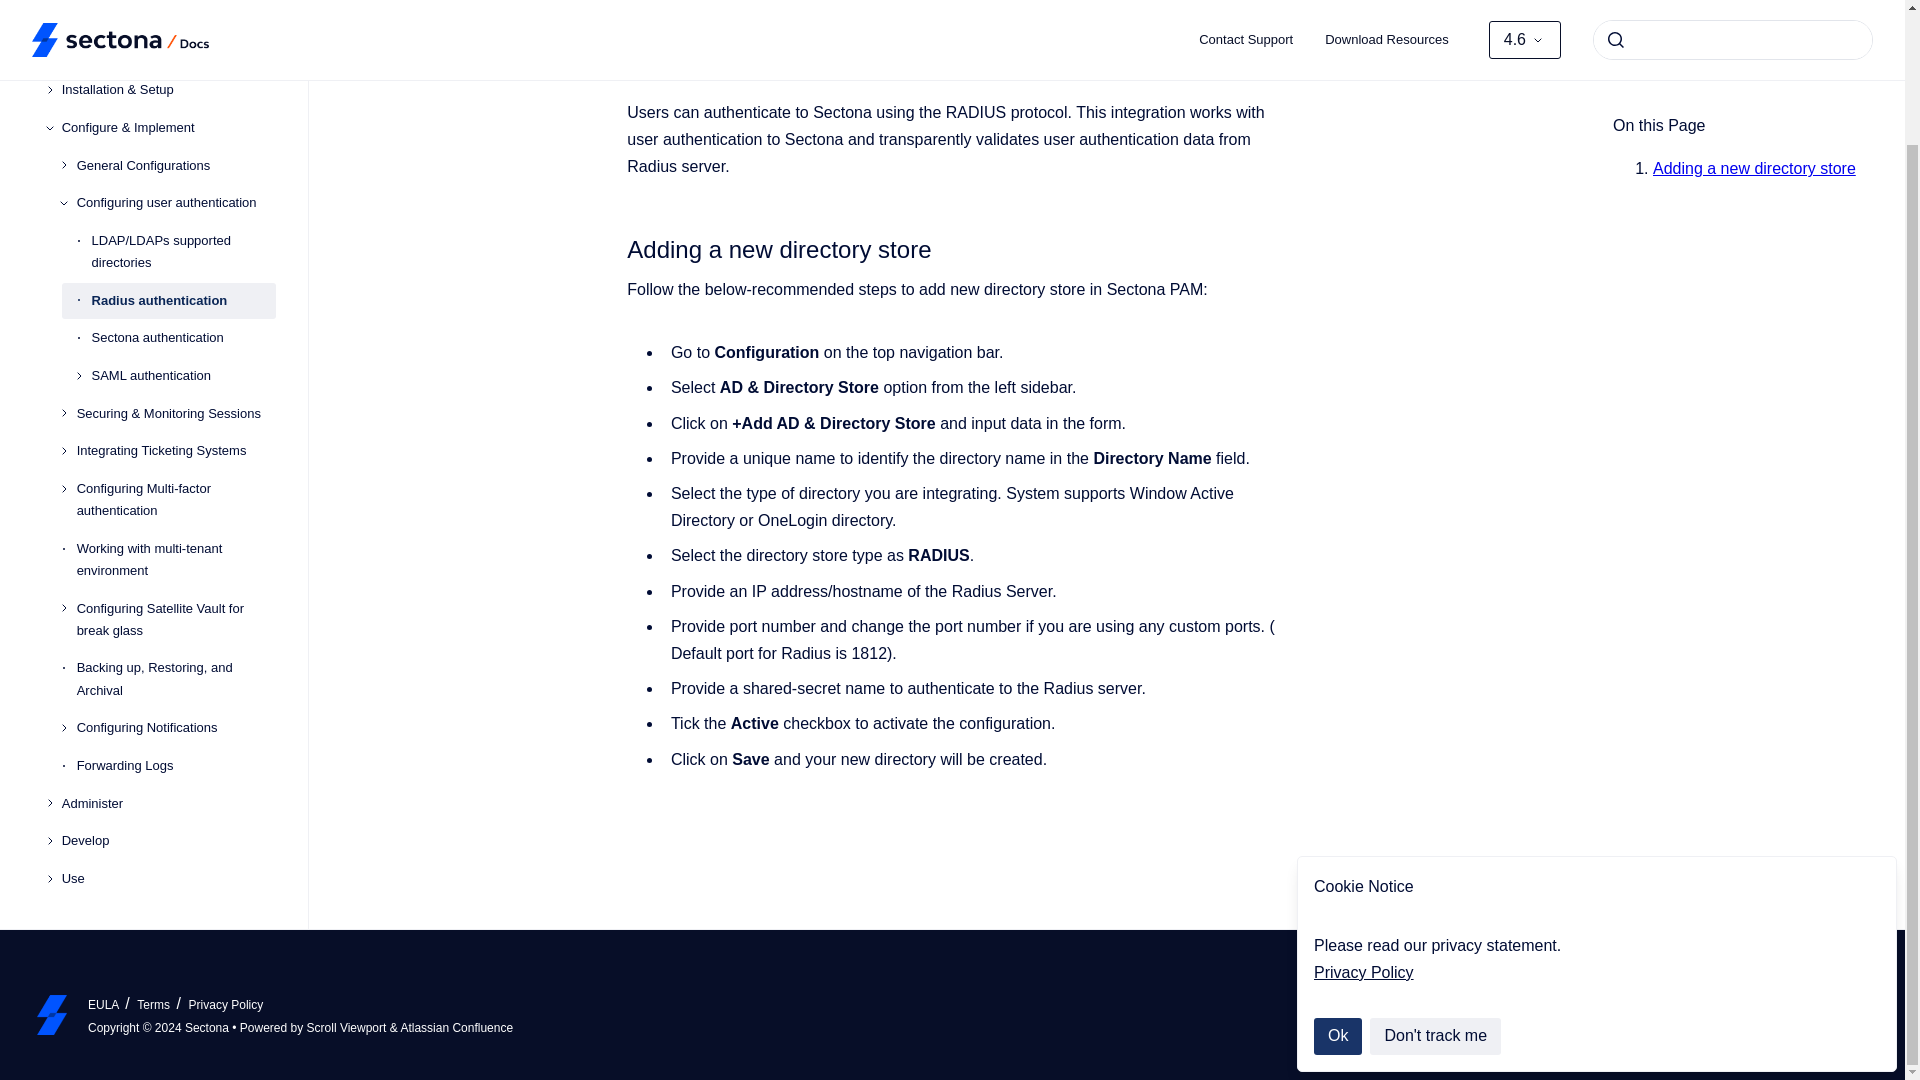 Image resolution: width=1920 pixels, height=1080 pixels. Describe the element at coordinates (184, 339) in the screenshot. I see `SAML authentication` at that location.